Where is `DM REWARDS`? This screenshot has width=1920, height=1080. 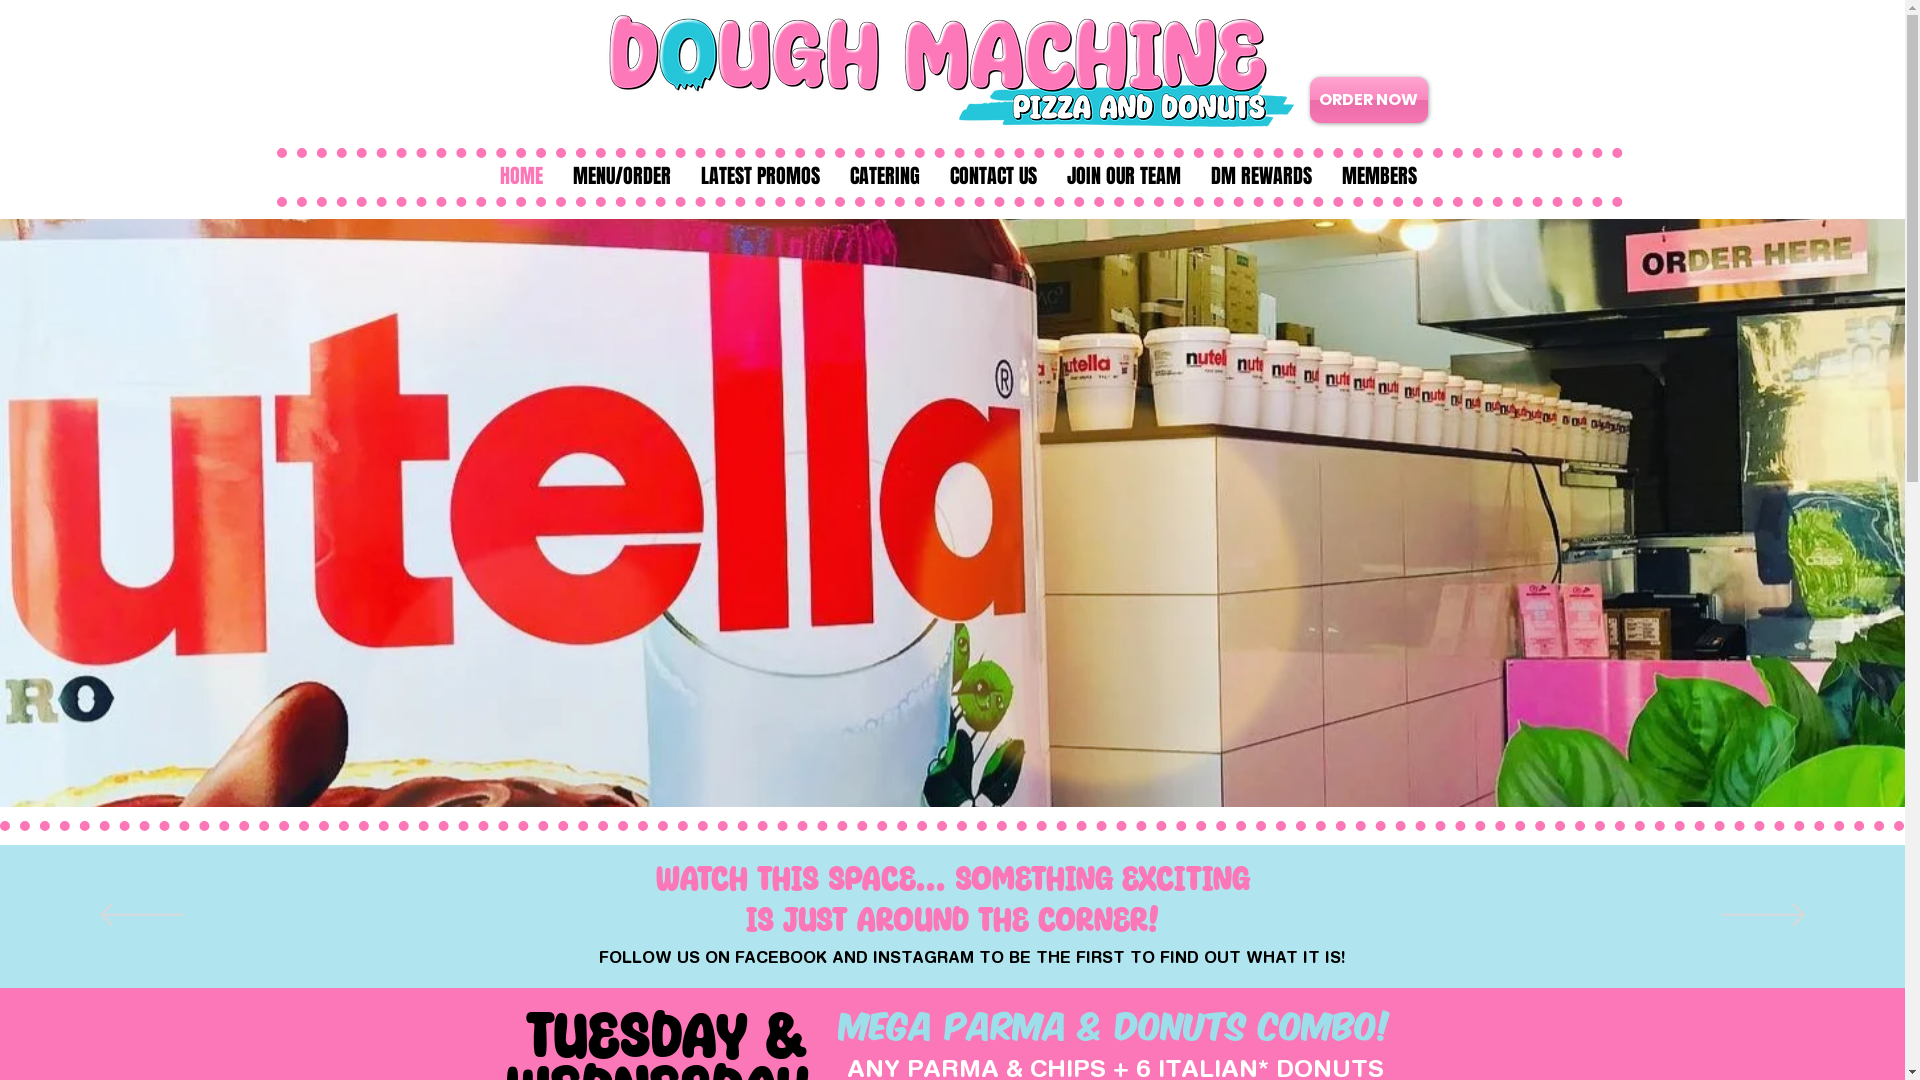
DM REWARDS is located at coordinates (1262, 178).